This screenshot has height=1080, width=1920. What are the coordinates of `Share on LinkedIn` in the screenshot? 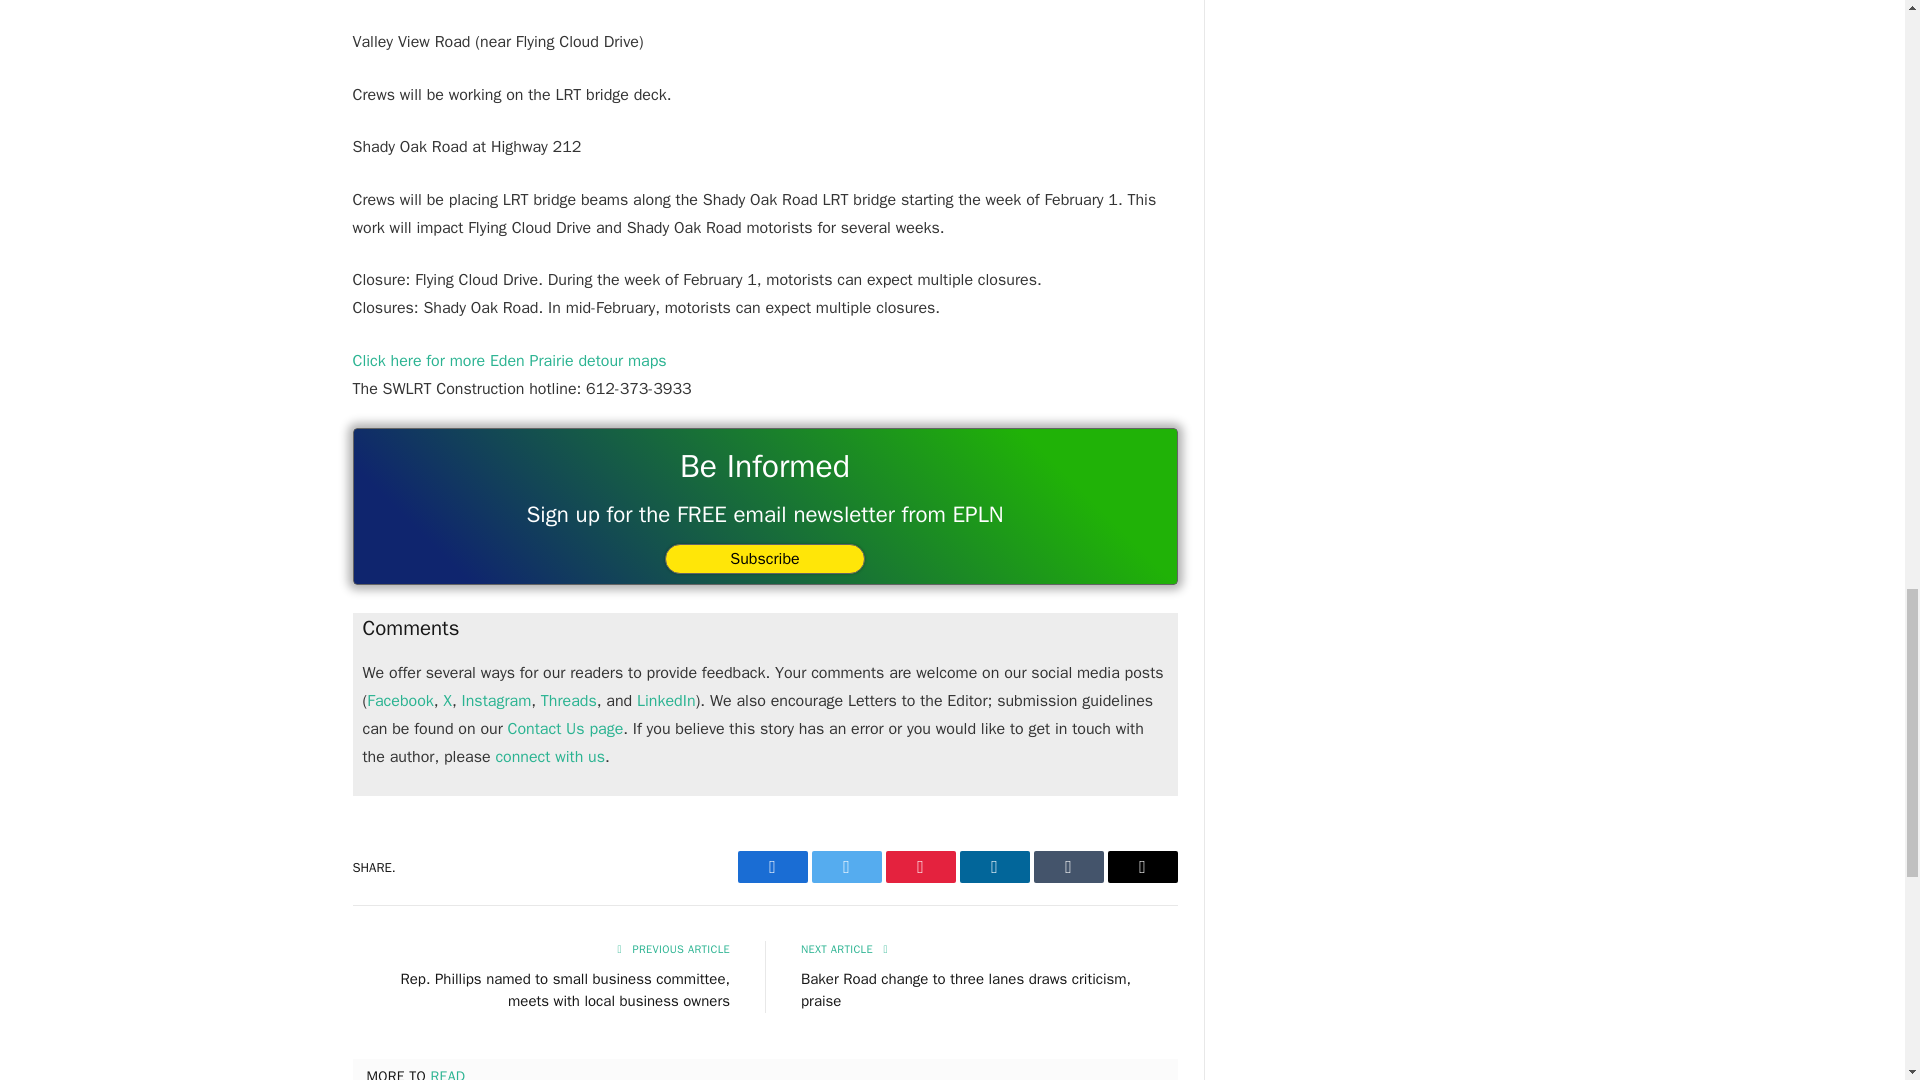 It's located at (994, 867).